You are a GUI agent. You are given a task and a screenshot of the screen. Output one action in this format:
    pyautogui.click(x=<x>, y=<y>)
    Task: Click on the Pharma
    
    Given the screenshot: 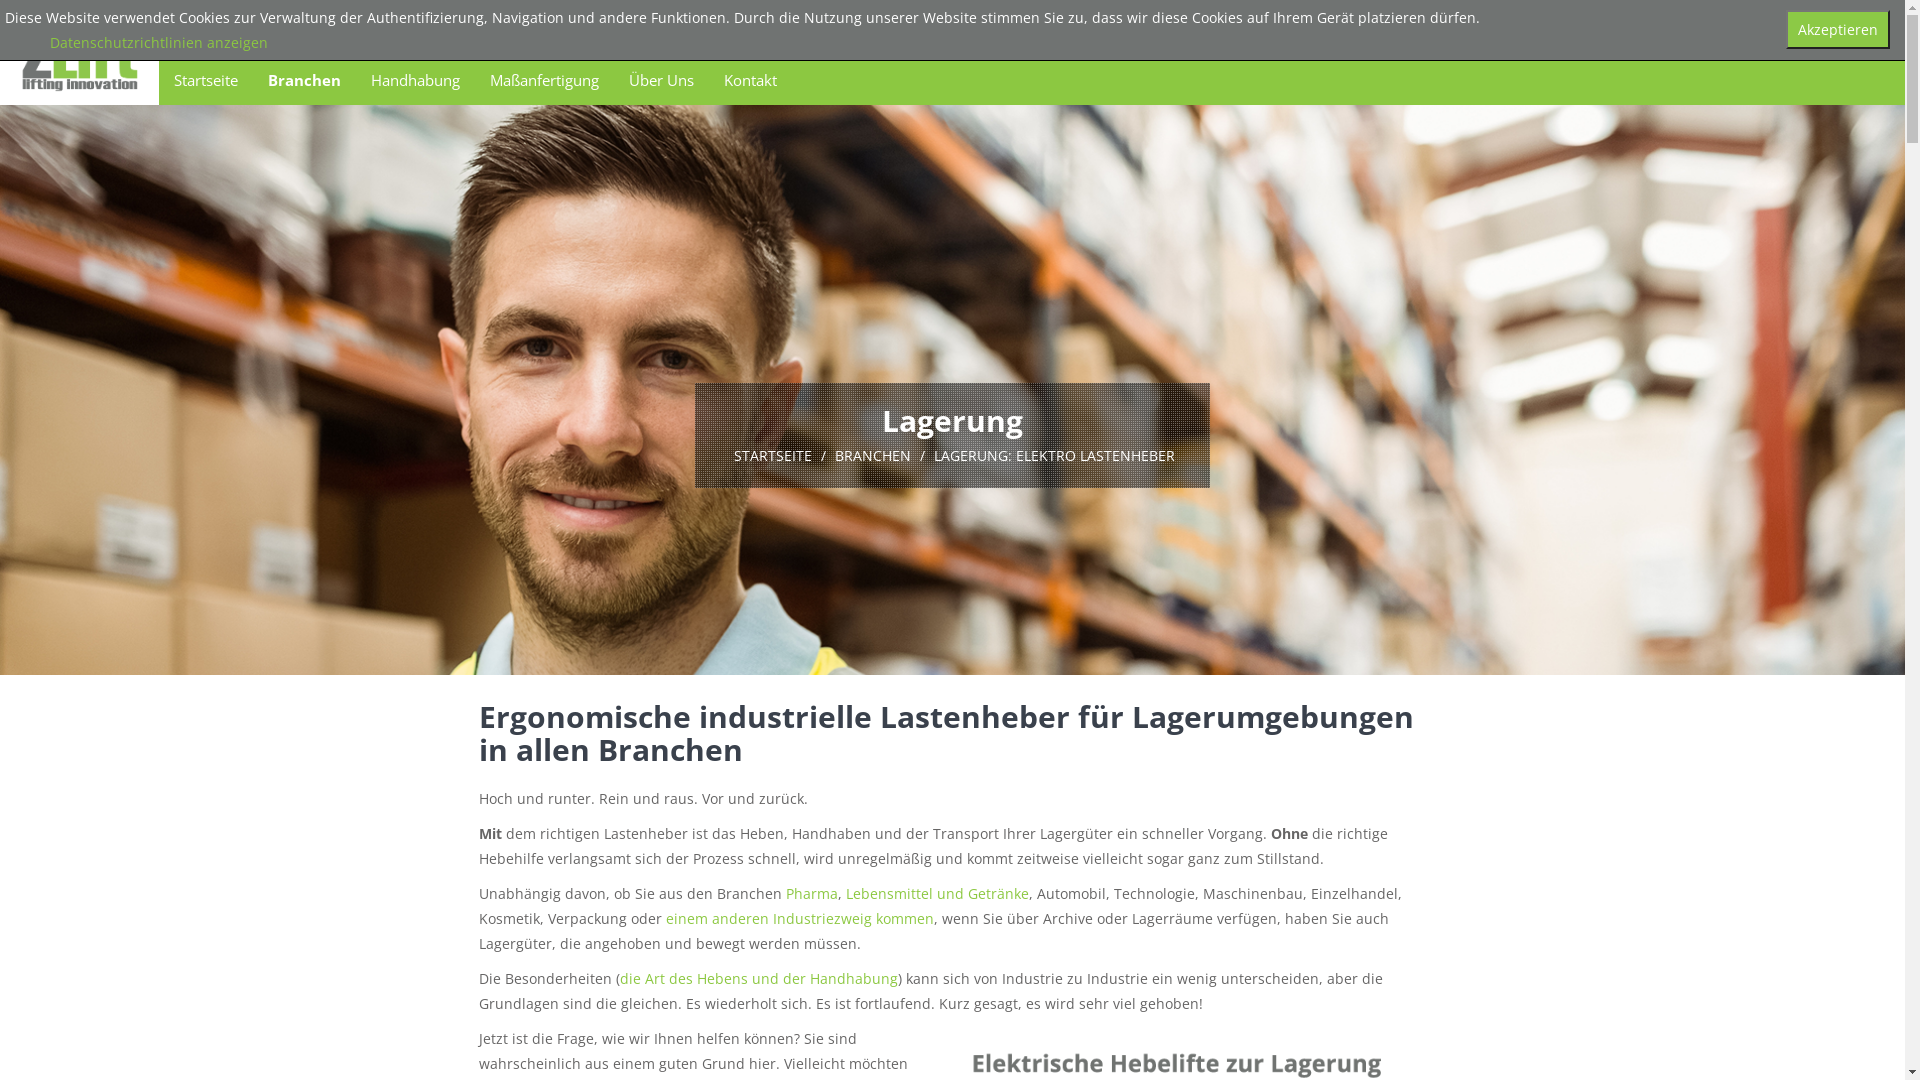 What is the action you would take?
    pyautogui.click(x=812, y=894)
    